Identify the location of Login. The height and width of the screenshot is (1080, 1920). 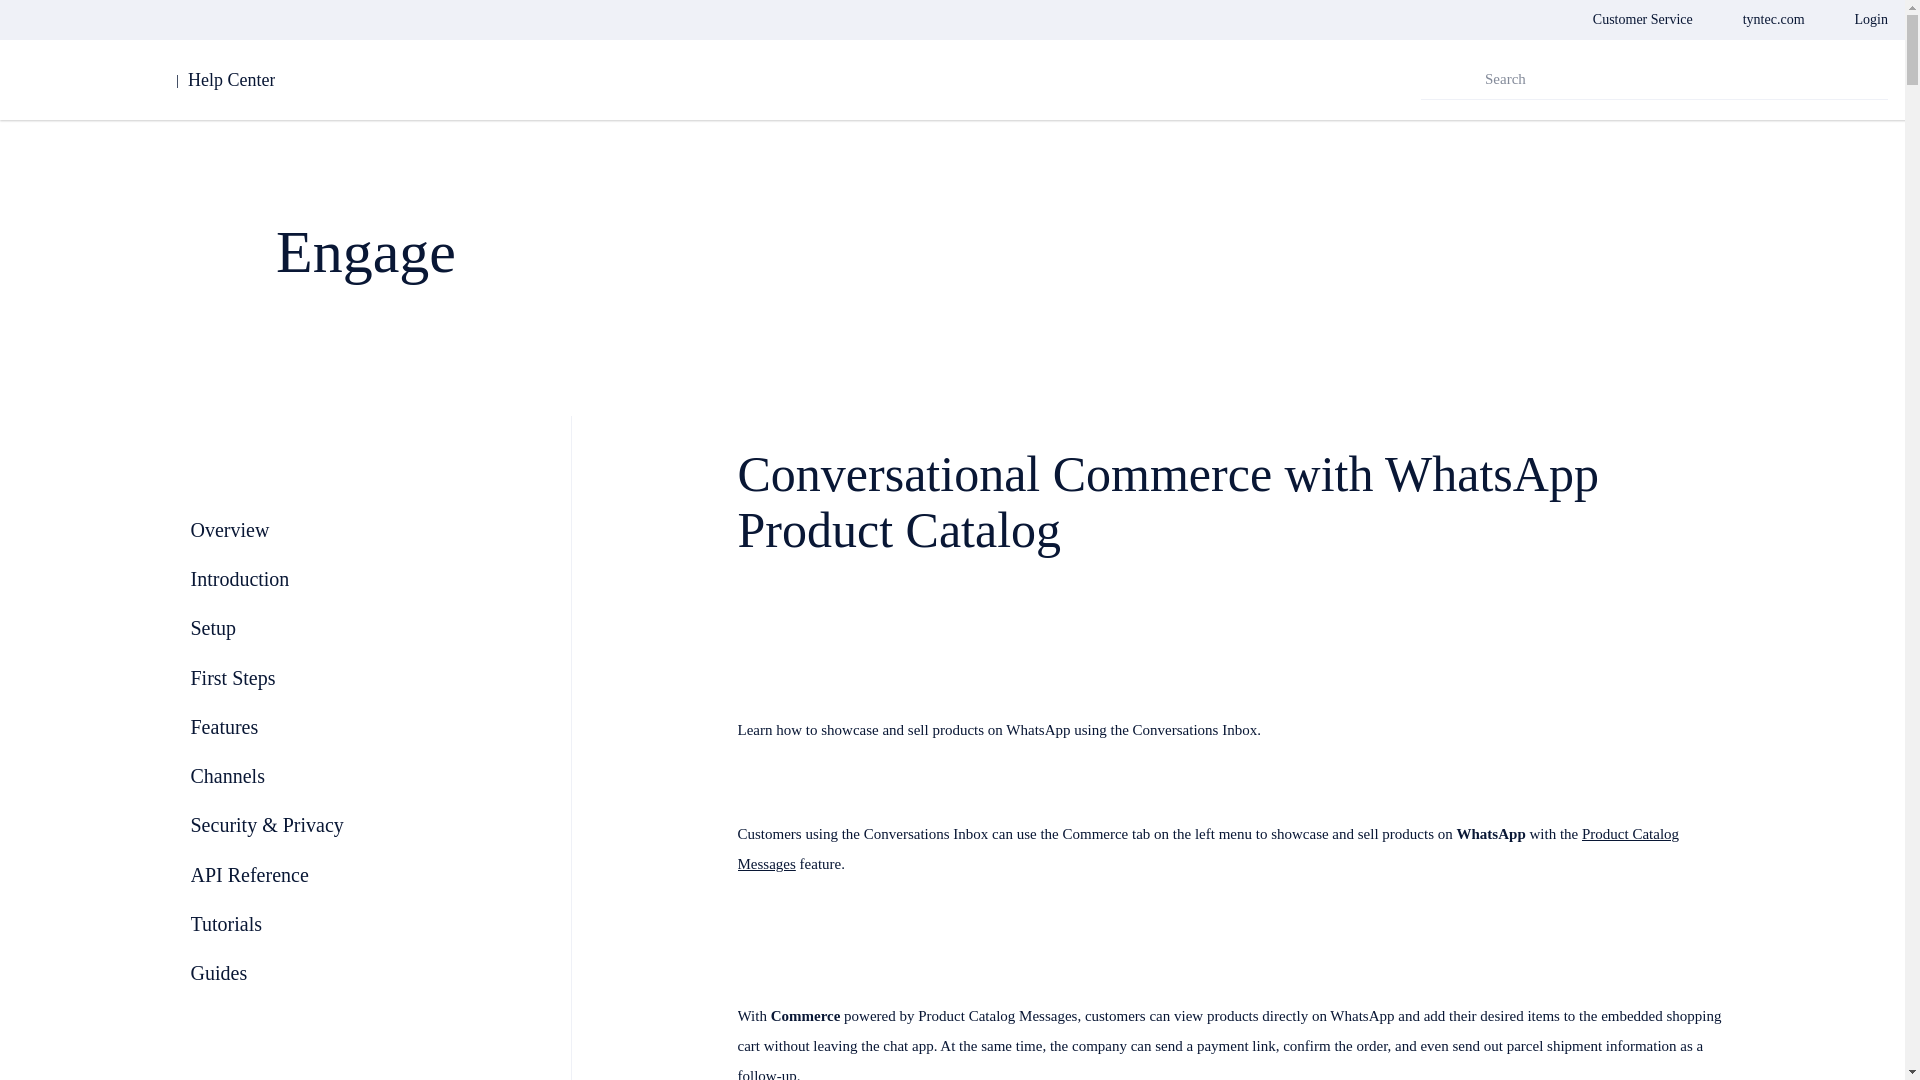
(1870, 20).